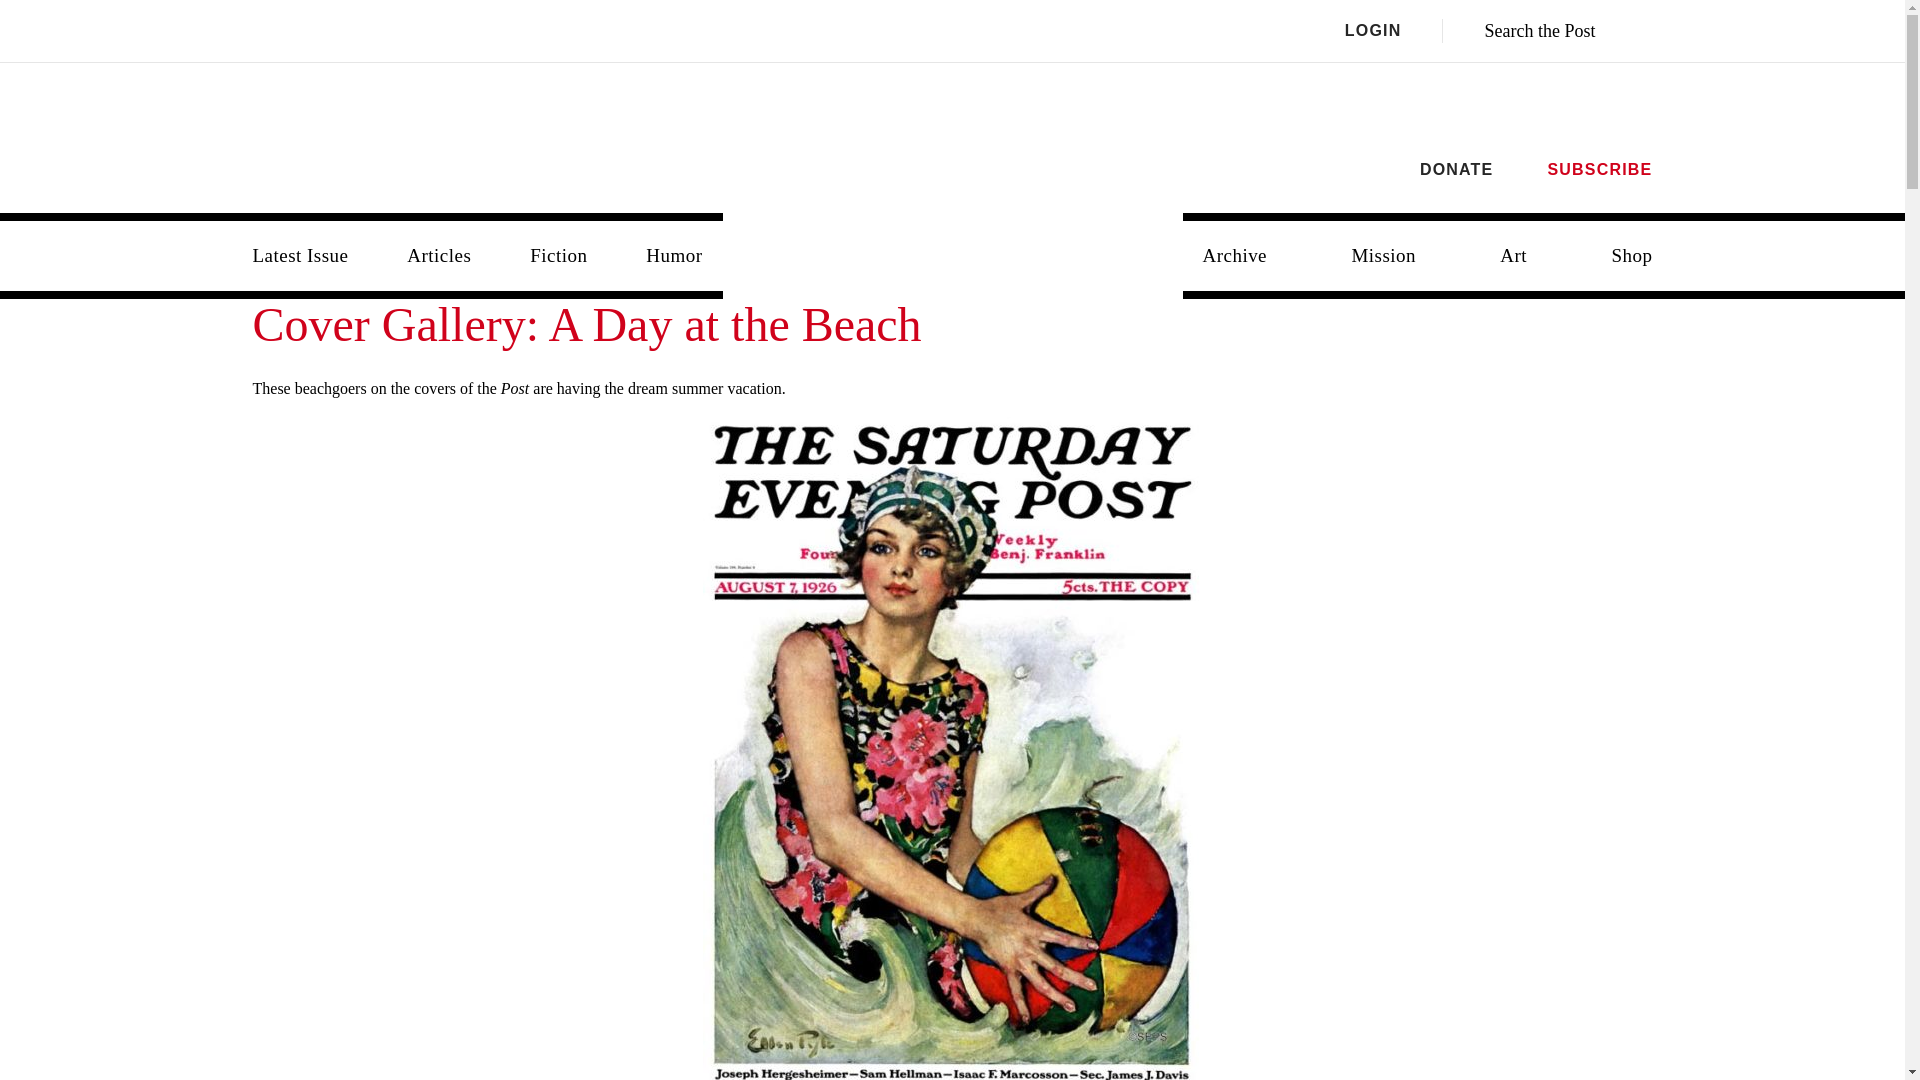 This screenshot has height=1080, width=1920. I want to click on SUBSCRIBE, so click(1599, 169).